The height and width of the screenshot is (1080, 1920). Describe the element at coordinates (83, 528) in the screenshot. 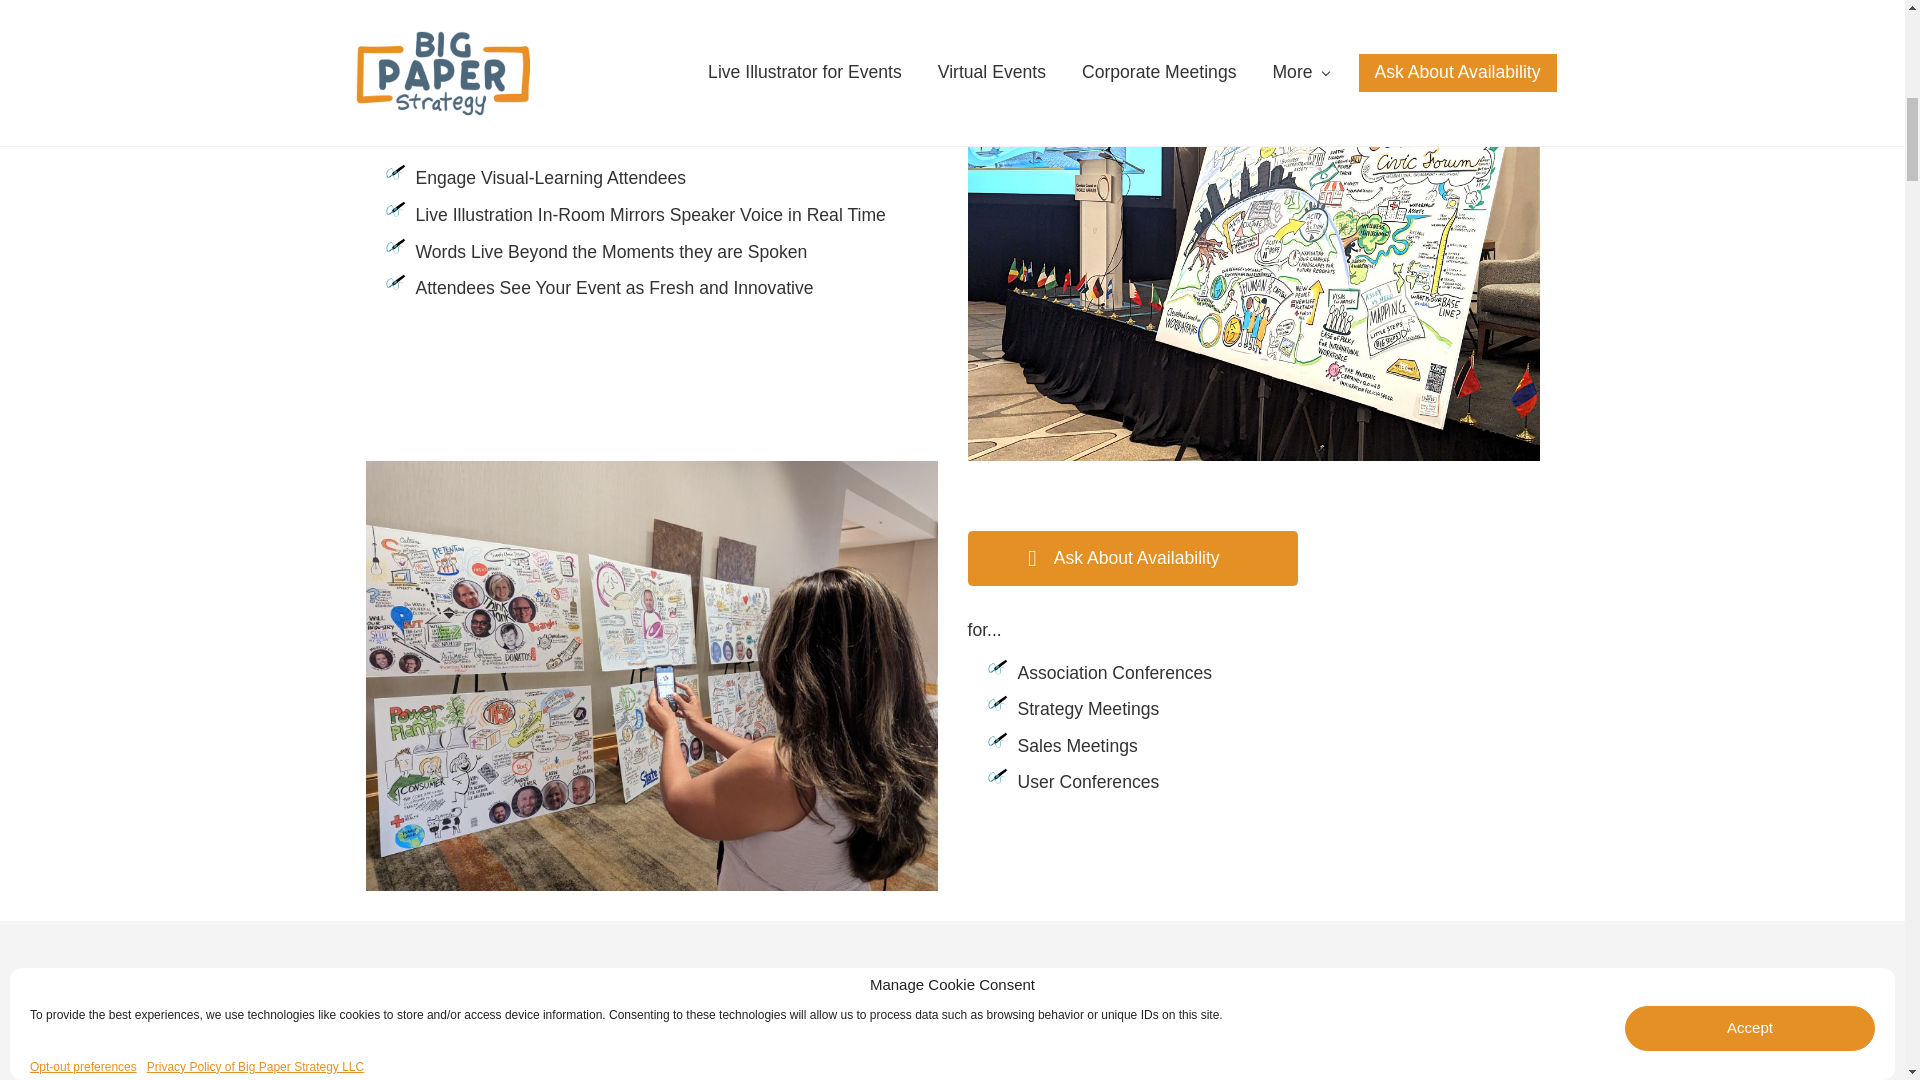

I see `Opt-out preferences` at that location.